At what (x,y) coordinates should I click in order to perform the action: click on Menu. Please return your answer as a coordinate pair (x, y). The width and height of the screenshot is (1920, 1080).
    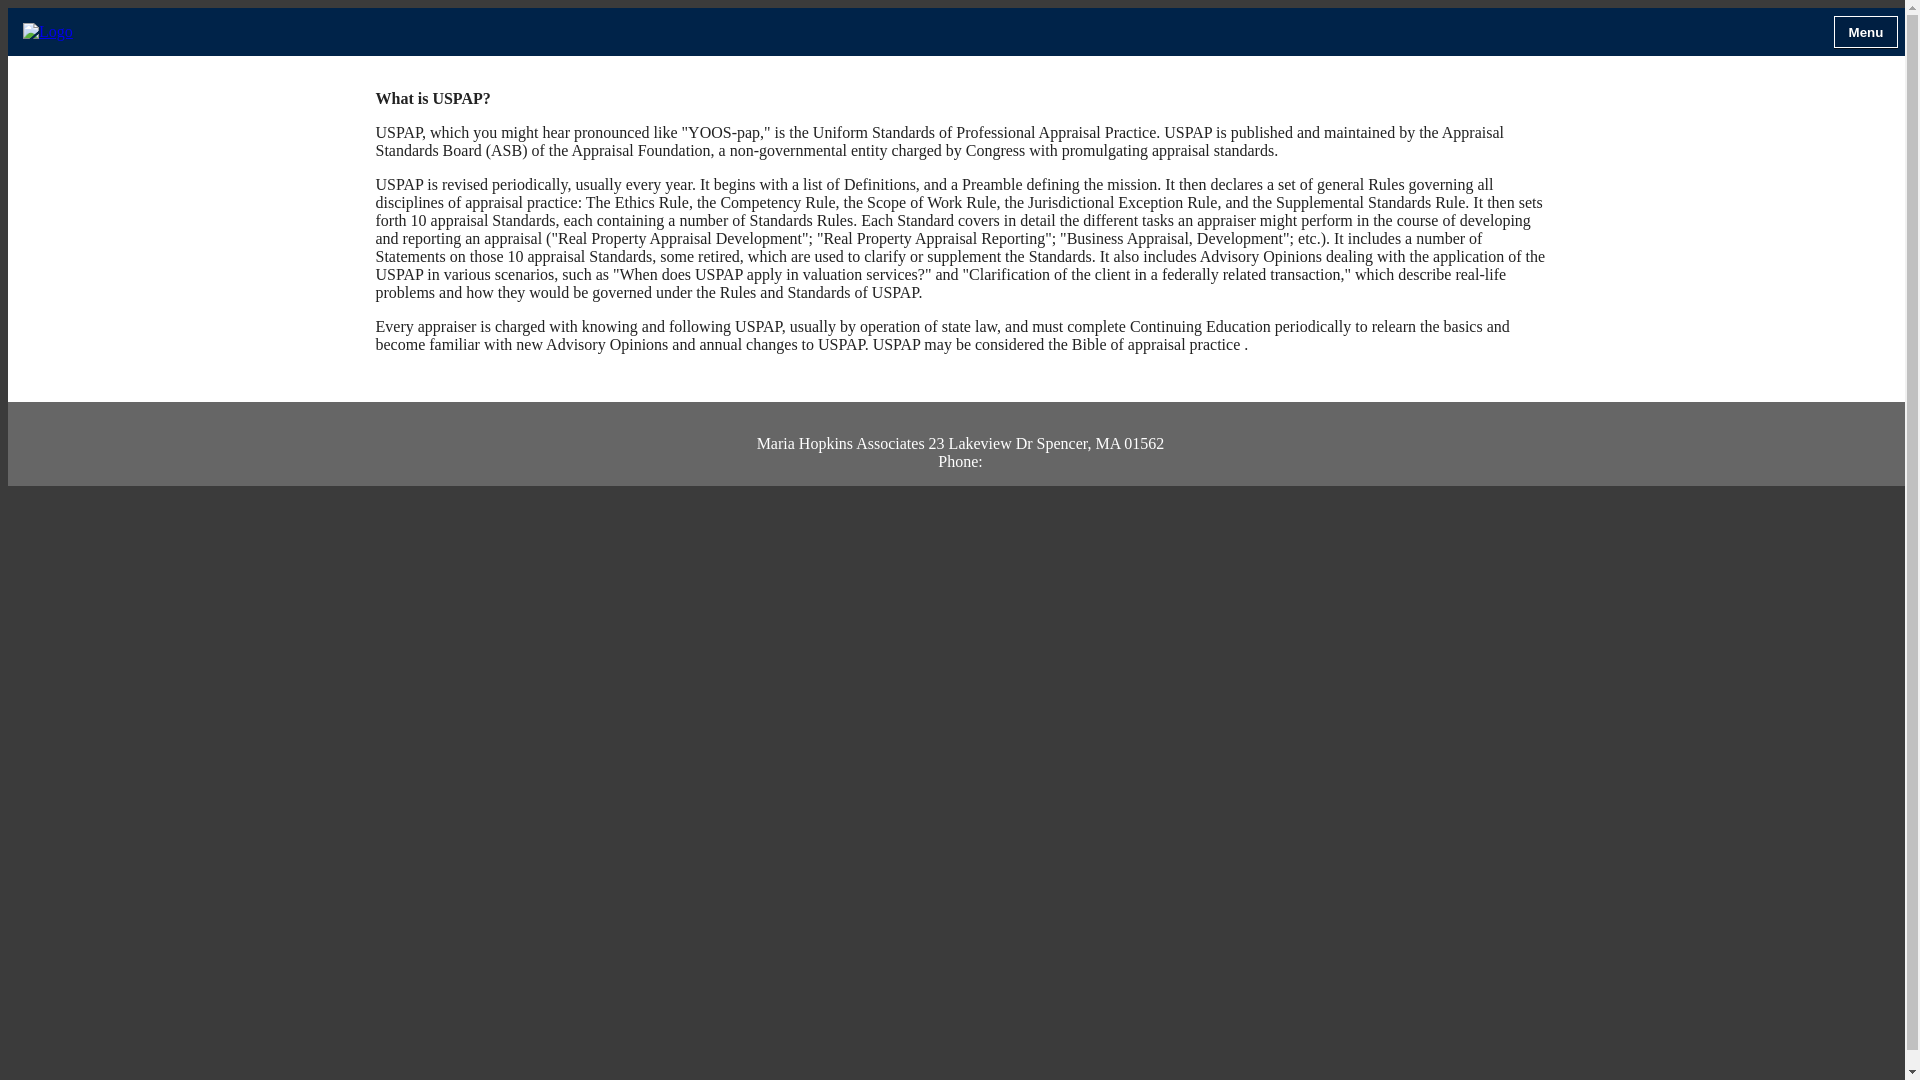
    Looking at the image, I should click on (1866, 32).